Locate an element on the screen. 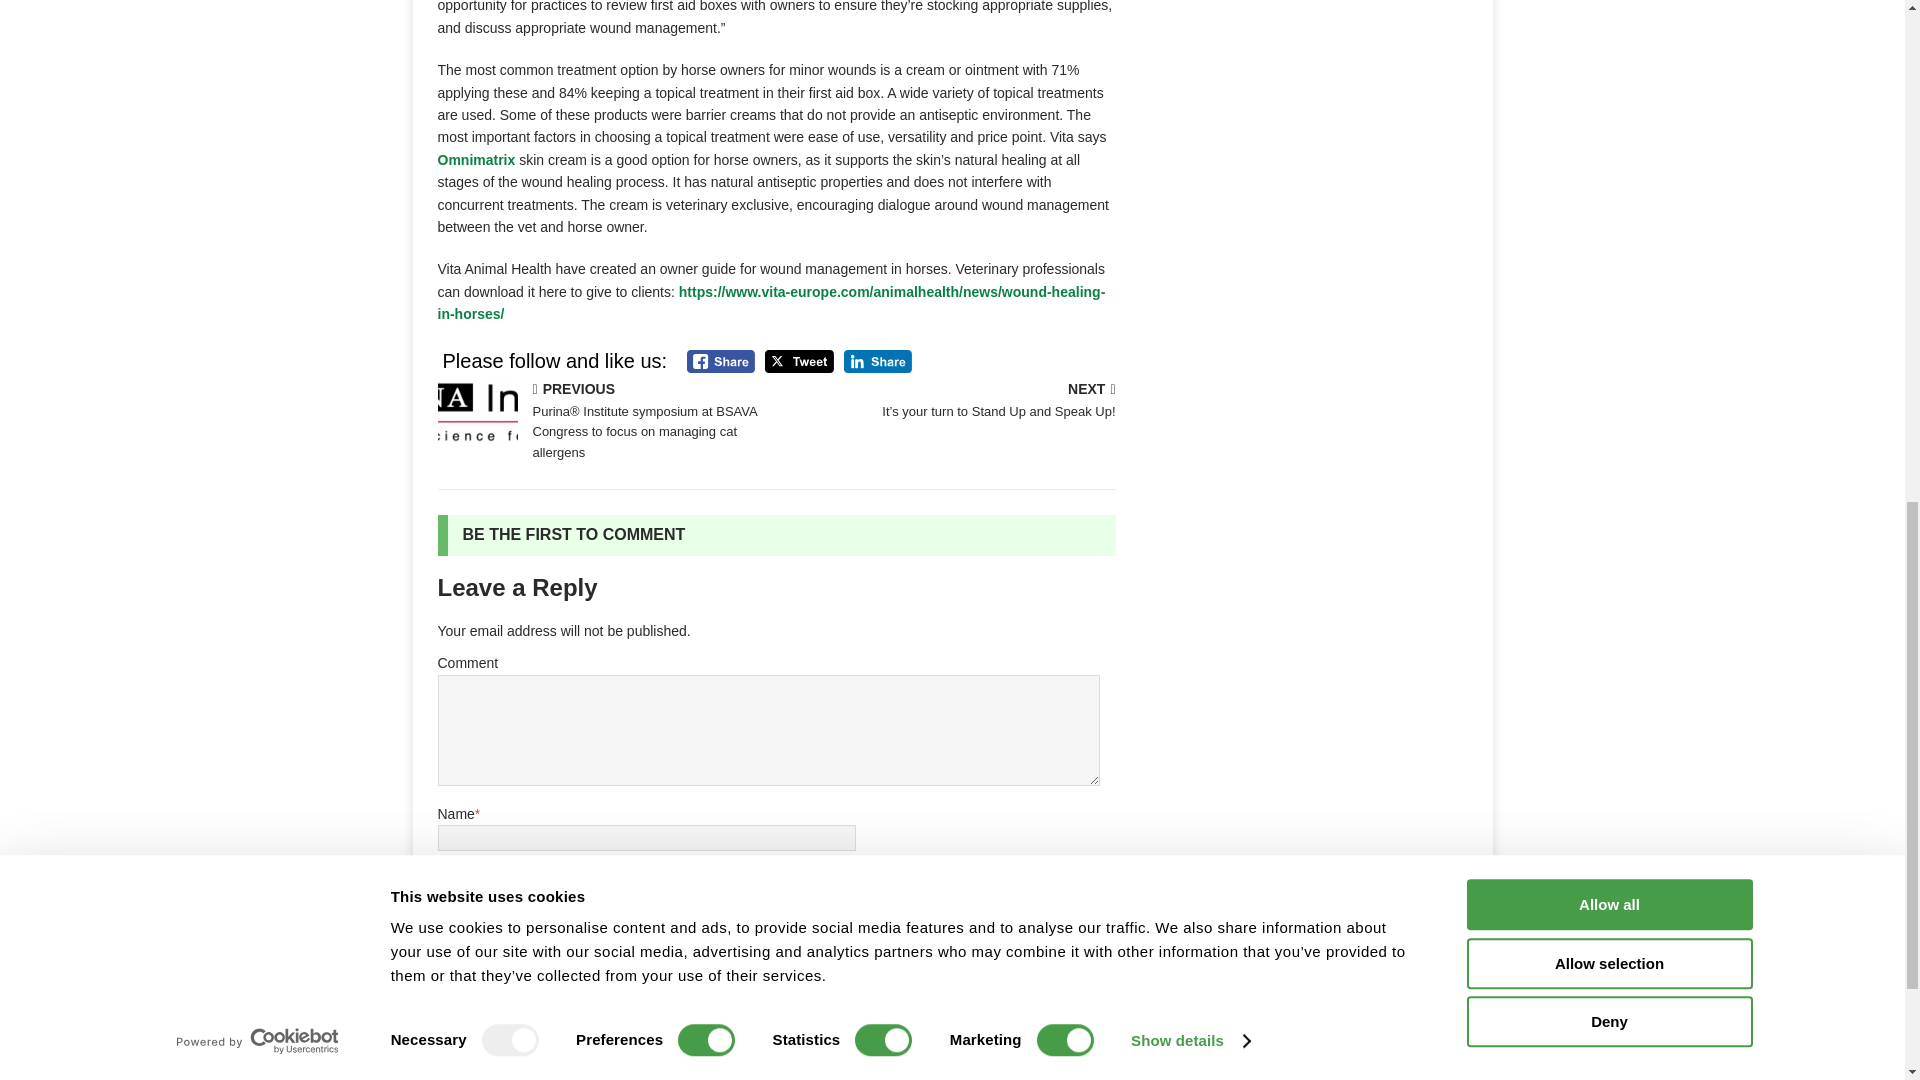 The width and height of the screenshot is (1920, 1080). Post Comment is located at coordinates (512, 1042).